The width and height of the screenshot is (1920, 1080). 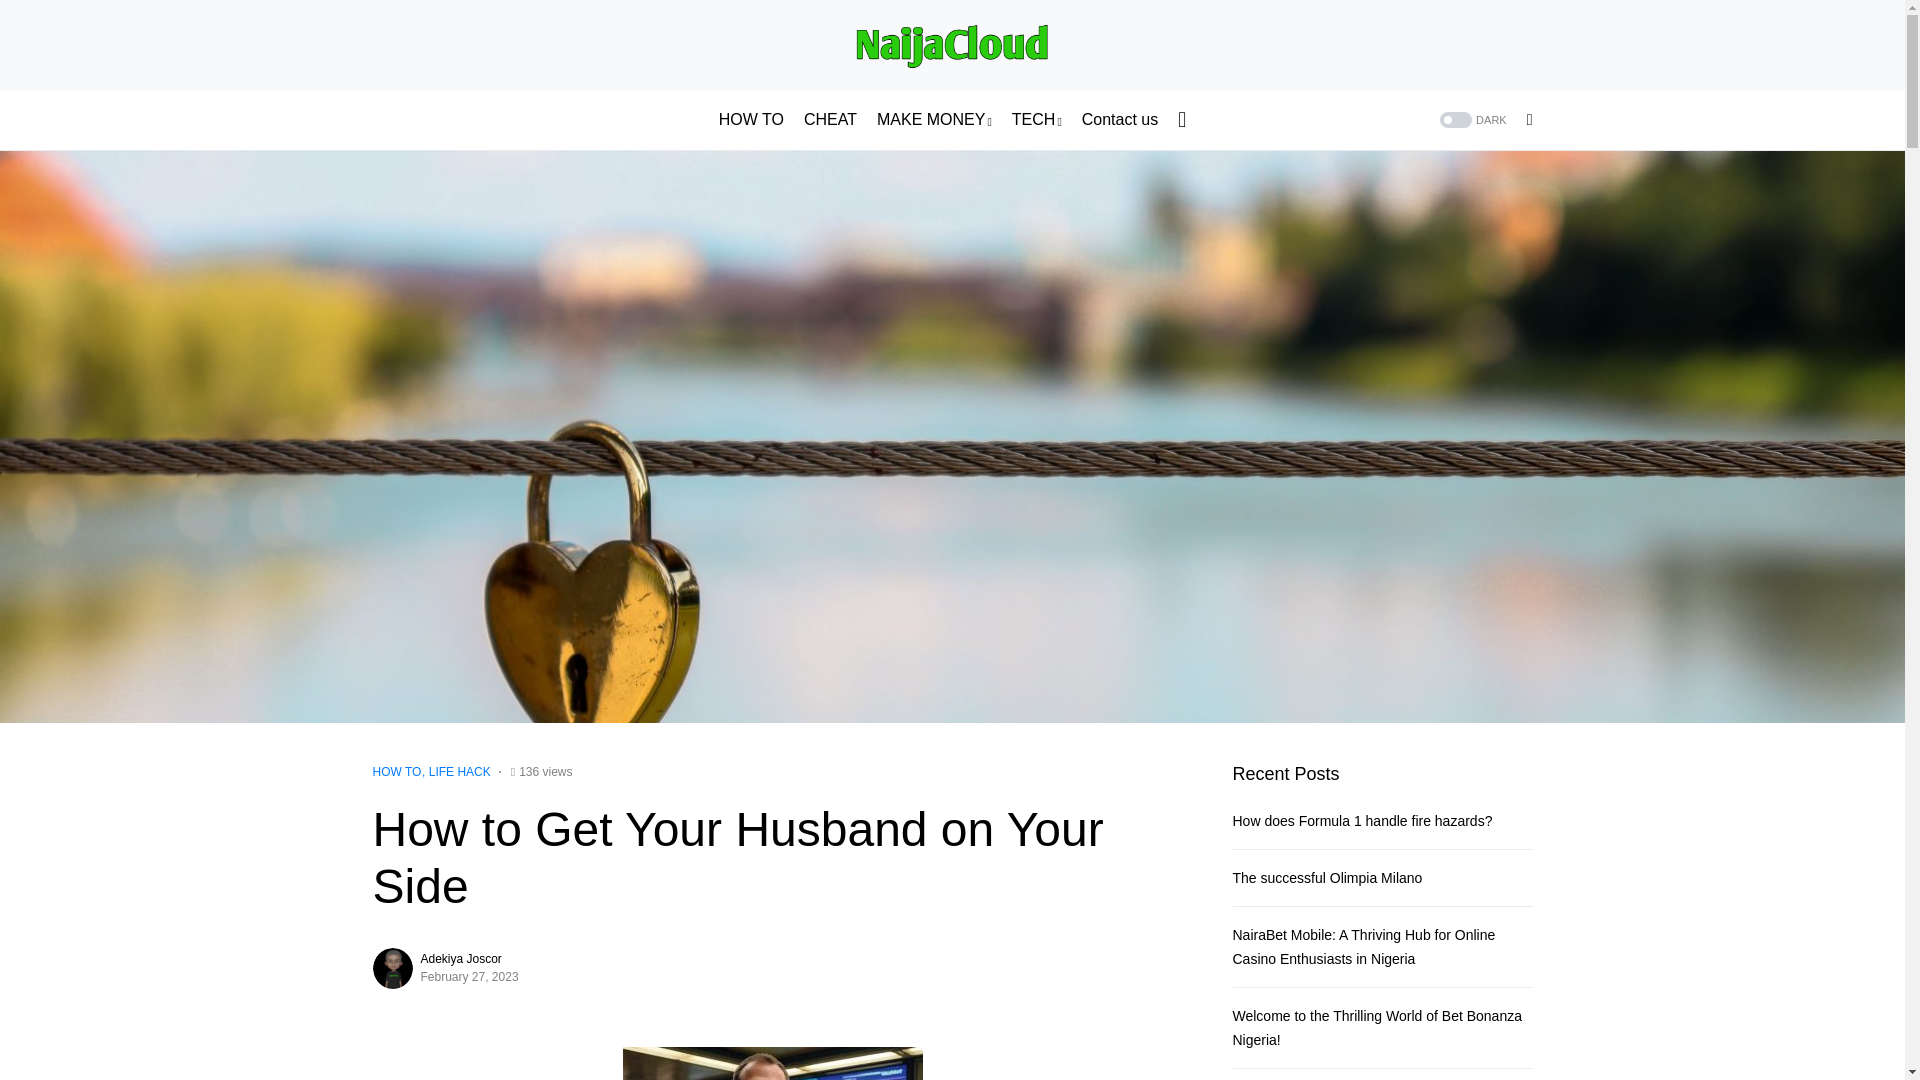 I want to click on MAKE MONEY, so click(x=934, y=120).